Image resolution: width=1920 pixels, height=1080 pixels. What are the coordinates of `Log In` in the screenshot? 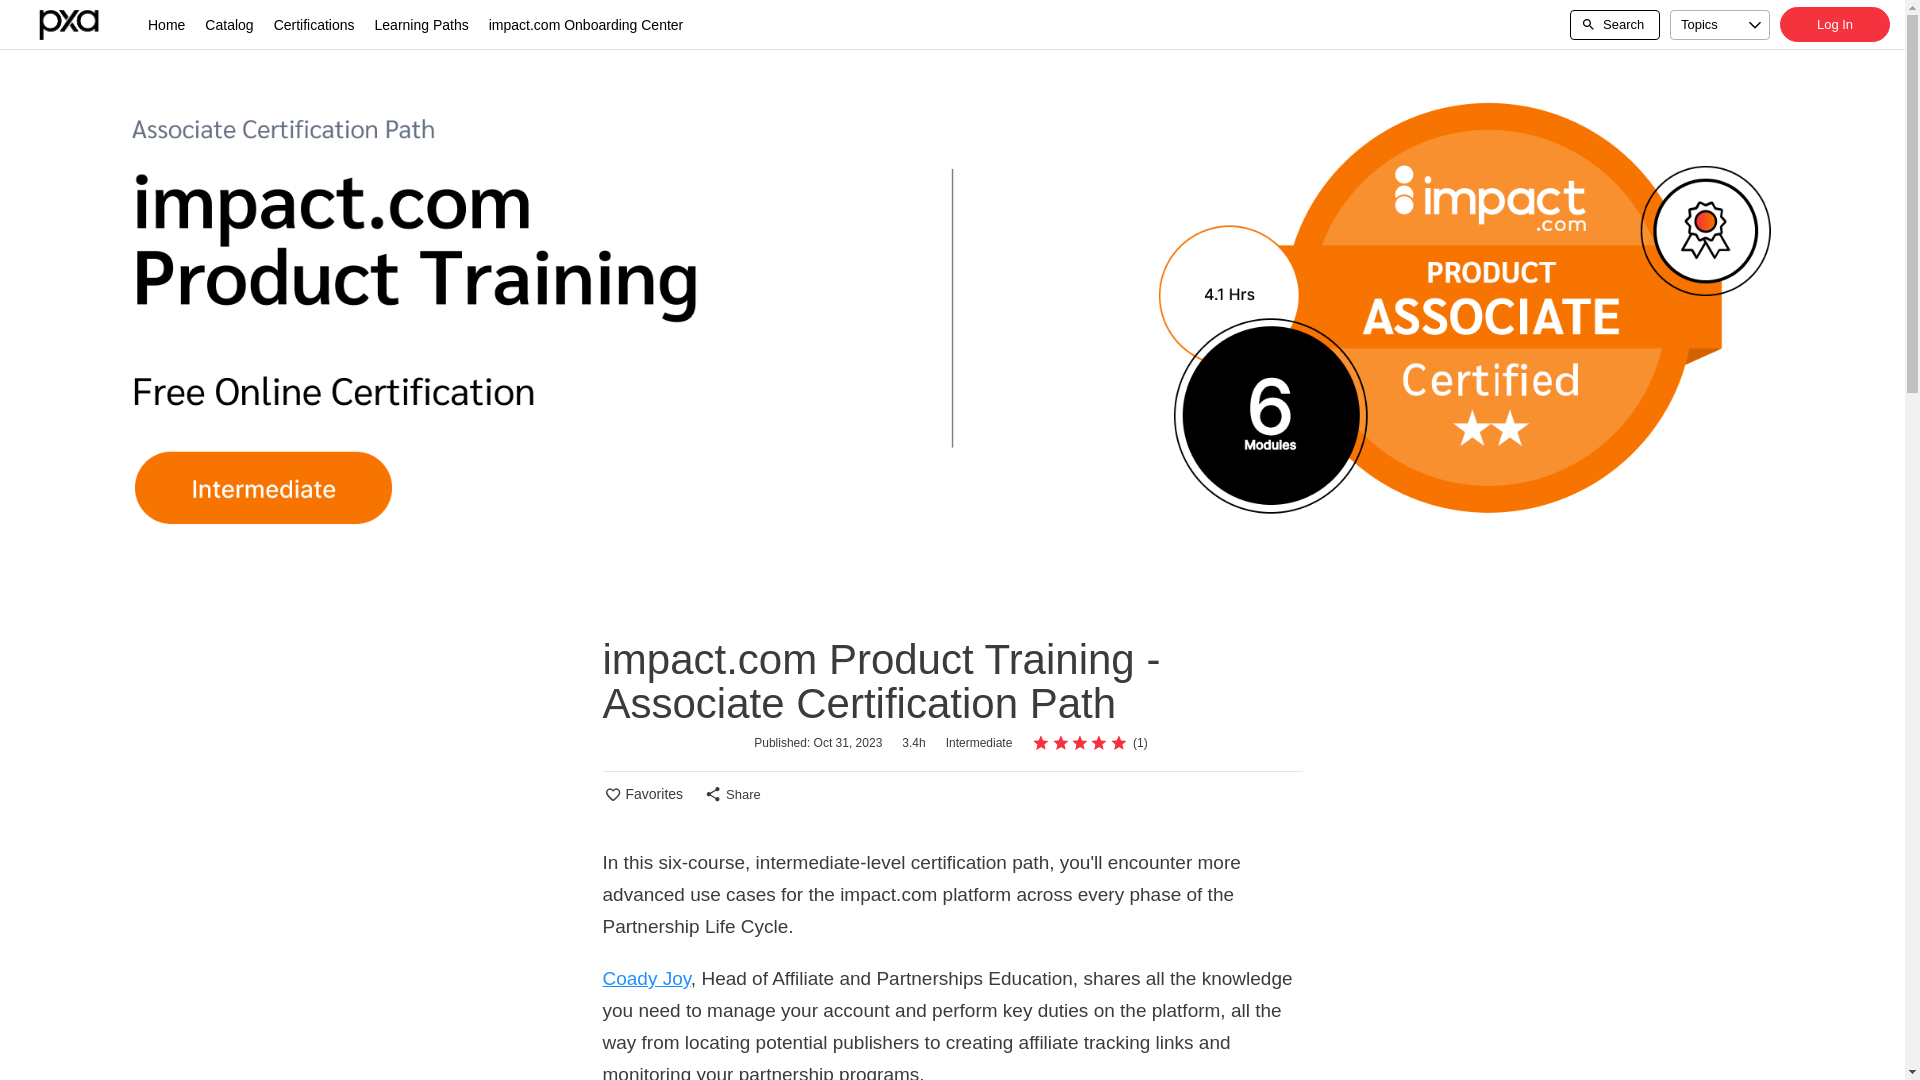 It's located at (1834, 24).